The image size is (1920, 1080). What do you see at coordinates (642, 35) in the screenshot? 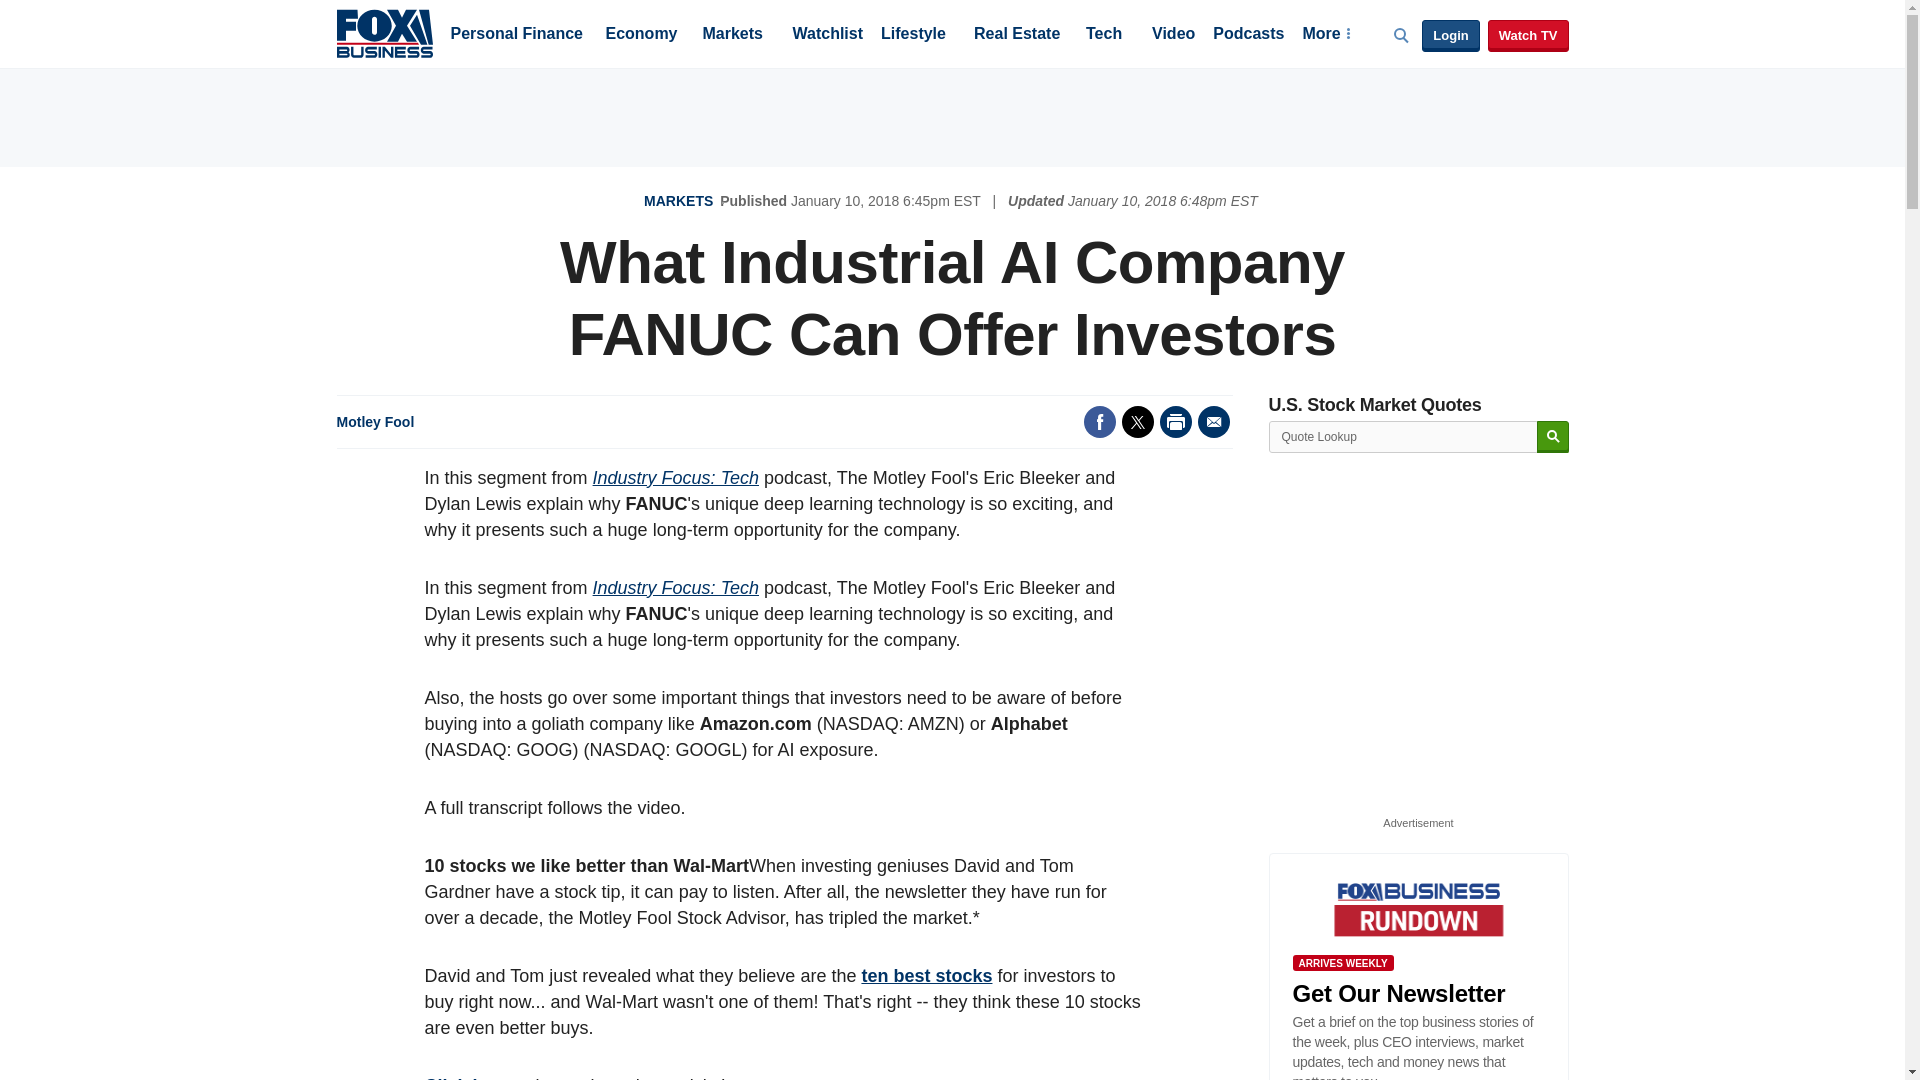
I see `Economy` at bounding box center [642, 35].